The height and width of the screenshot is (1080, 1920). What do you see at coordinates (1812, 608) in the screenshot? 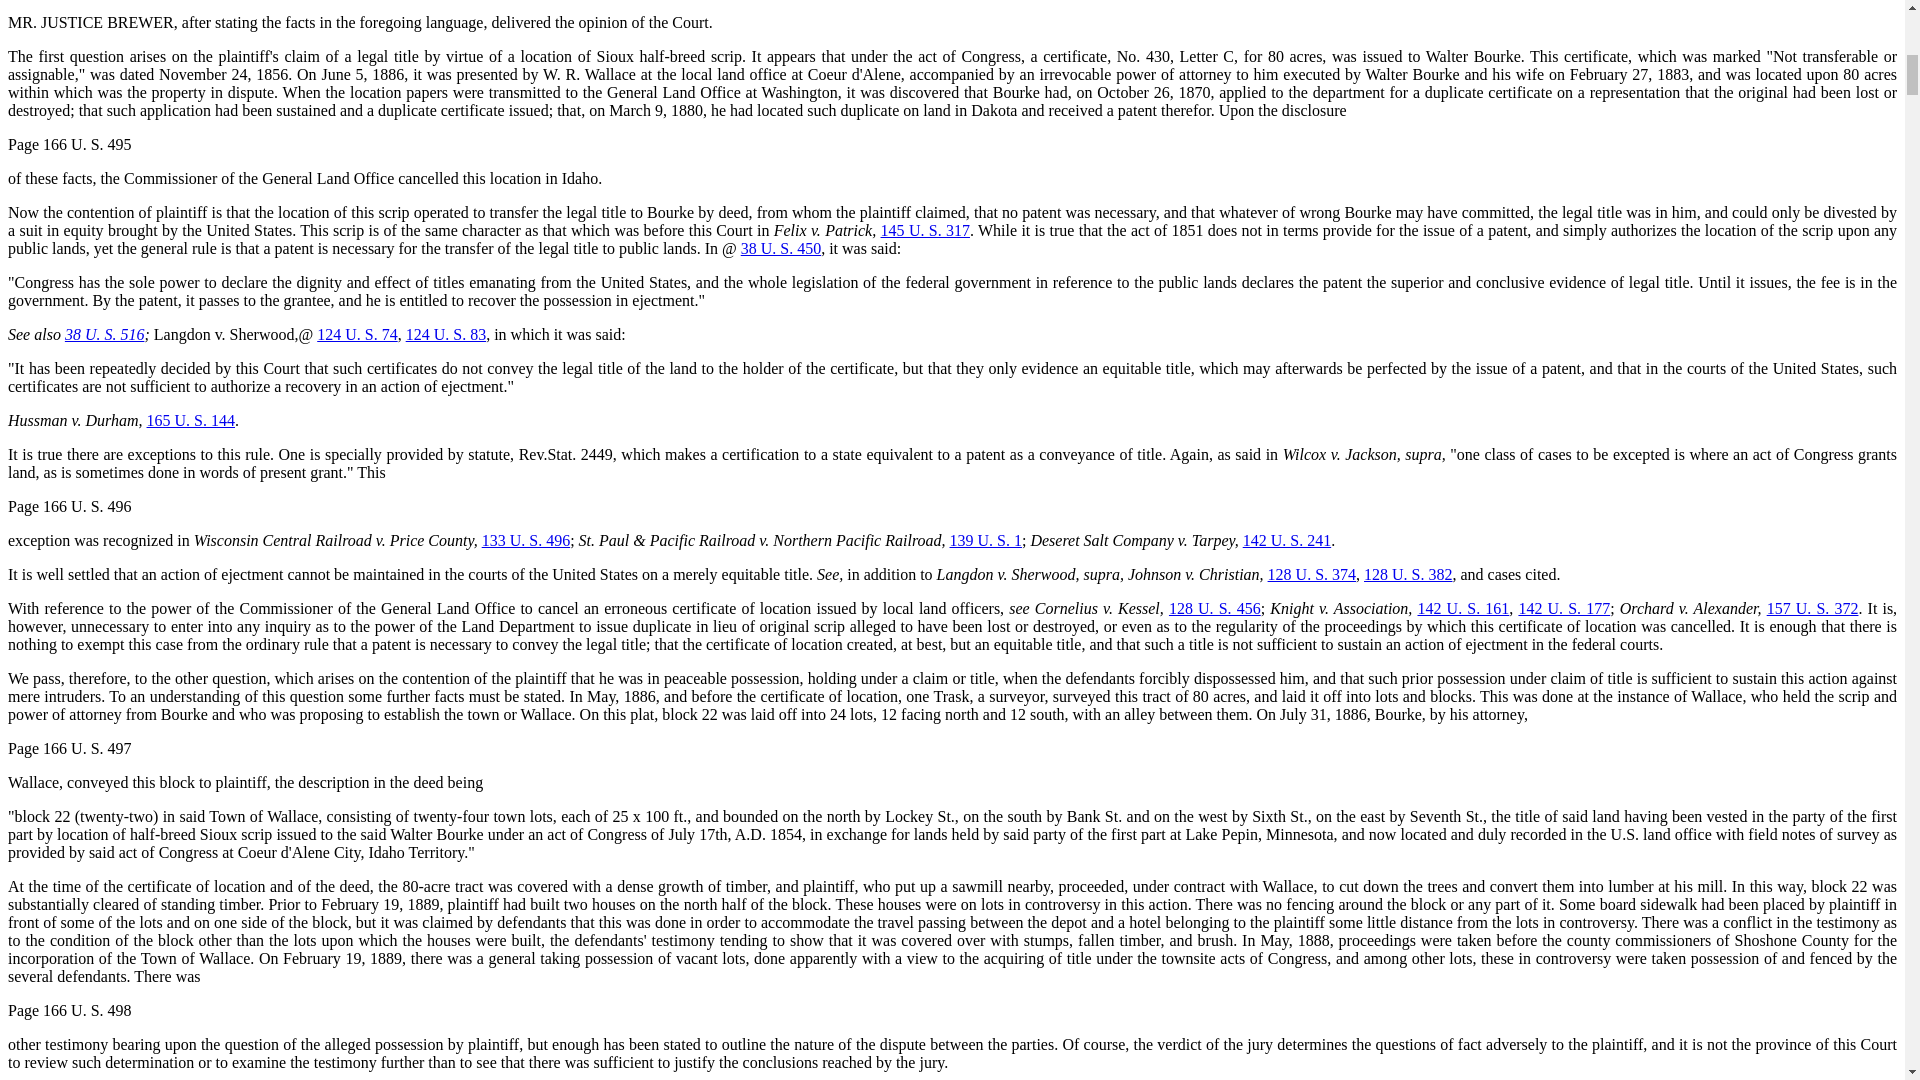
I see `157 U. S. 372` at bounding box center [1812, 608].